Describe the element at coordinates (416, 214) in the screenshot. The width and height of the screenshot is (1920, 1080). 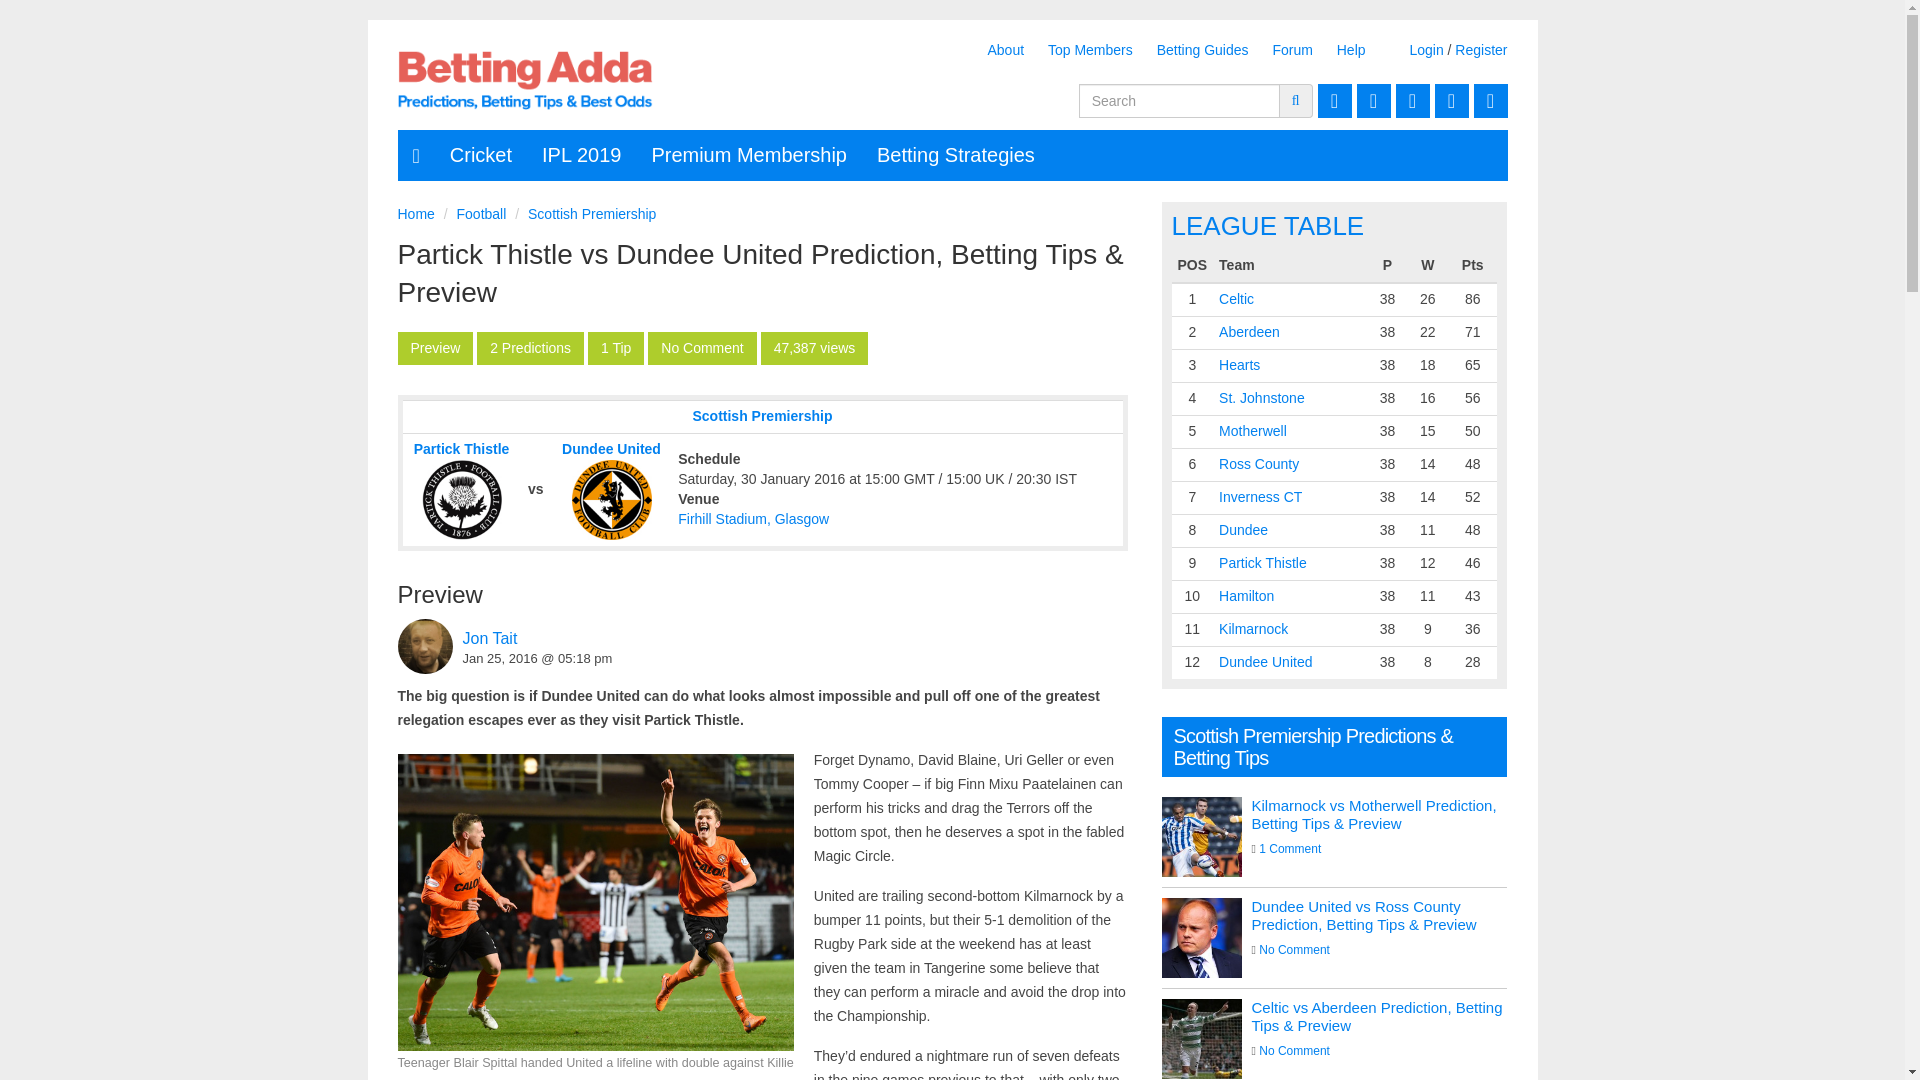
I see `Home` at that location.